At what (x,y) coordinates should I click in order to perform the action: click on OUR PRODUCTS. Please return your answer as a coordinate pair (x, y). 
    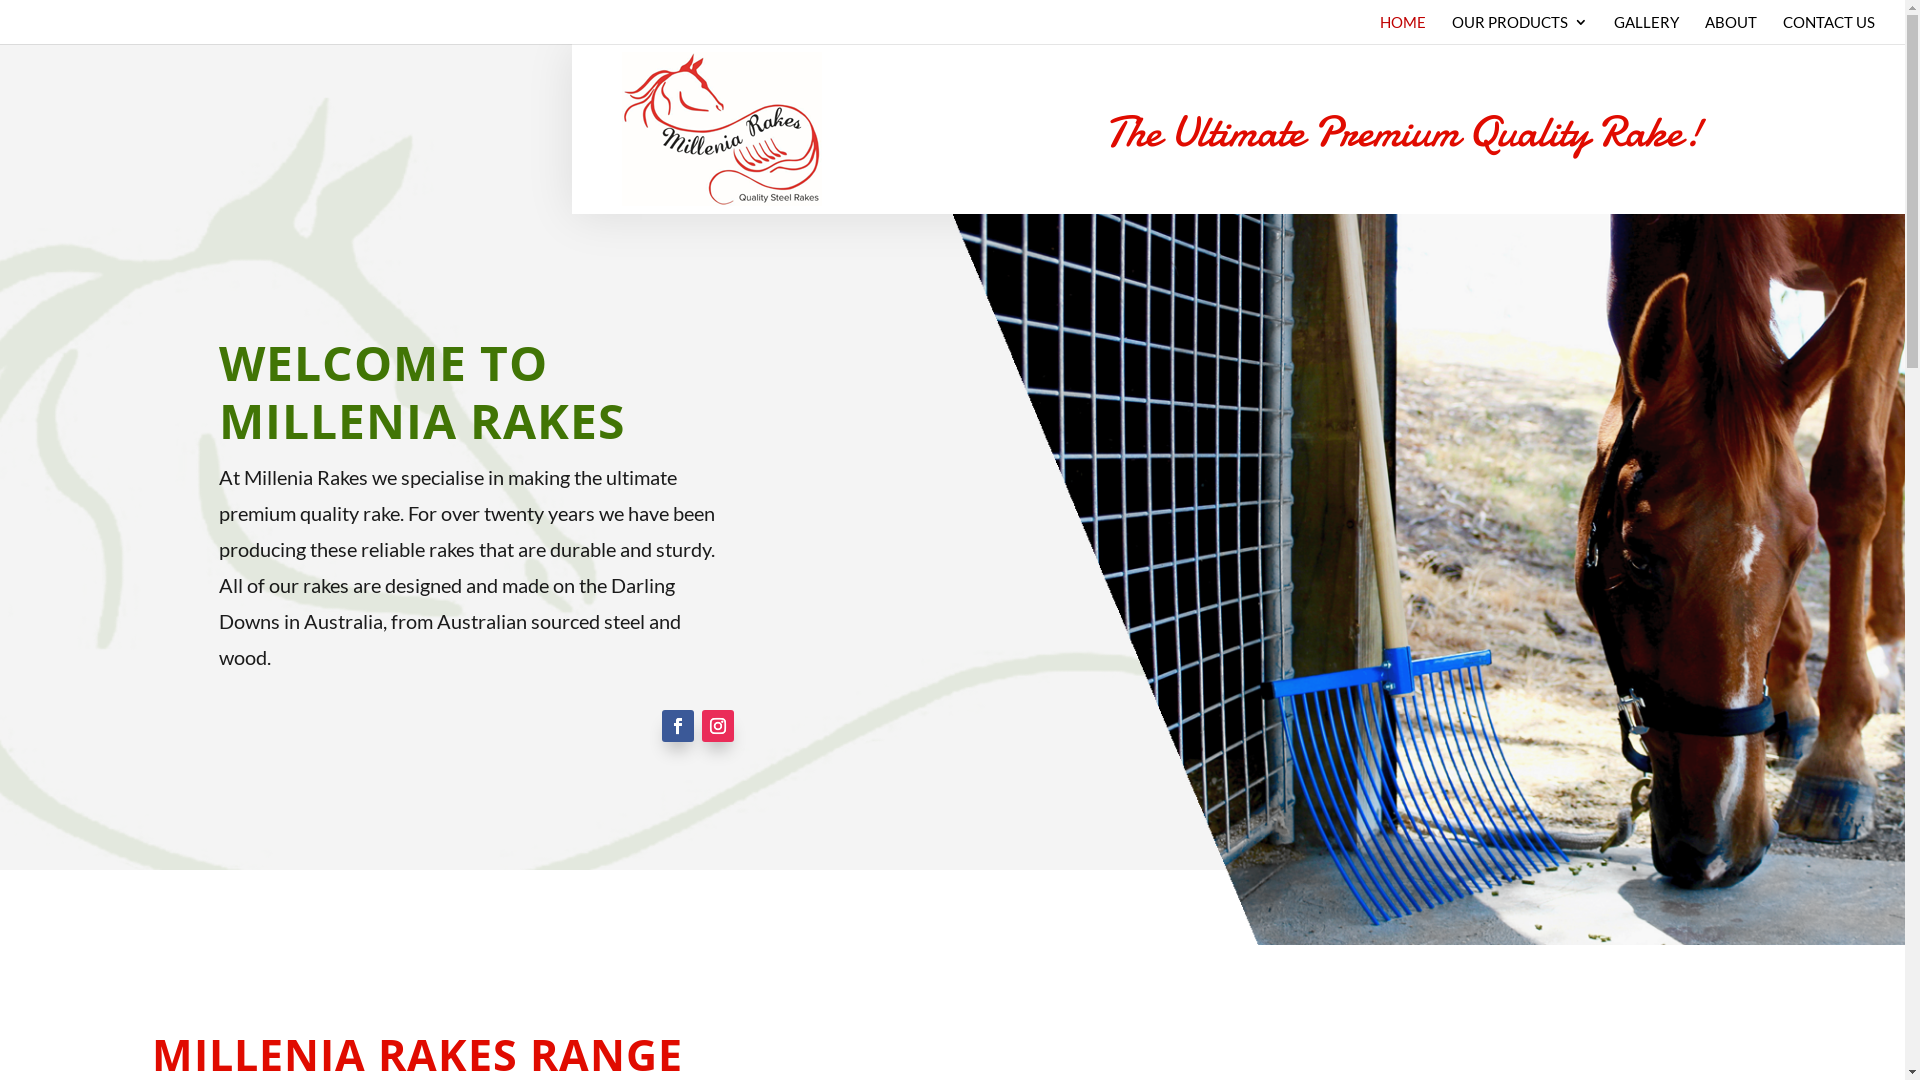
    Looking at the image, I should click on (1520, 30).